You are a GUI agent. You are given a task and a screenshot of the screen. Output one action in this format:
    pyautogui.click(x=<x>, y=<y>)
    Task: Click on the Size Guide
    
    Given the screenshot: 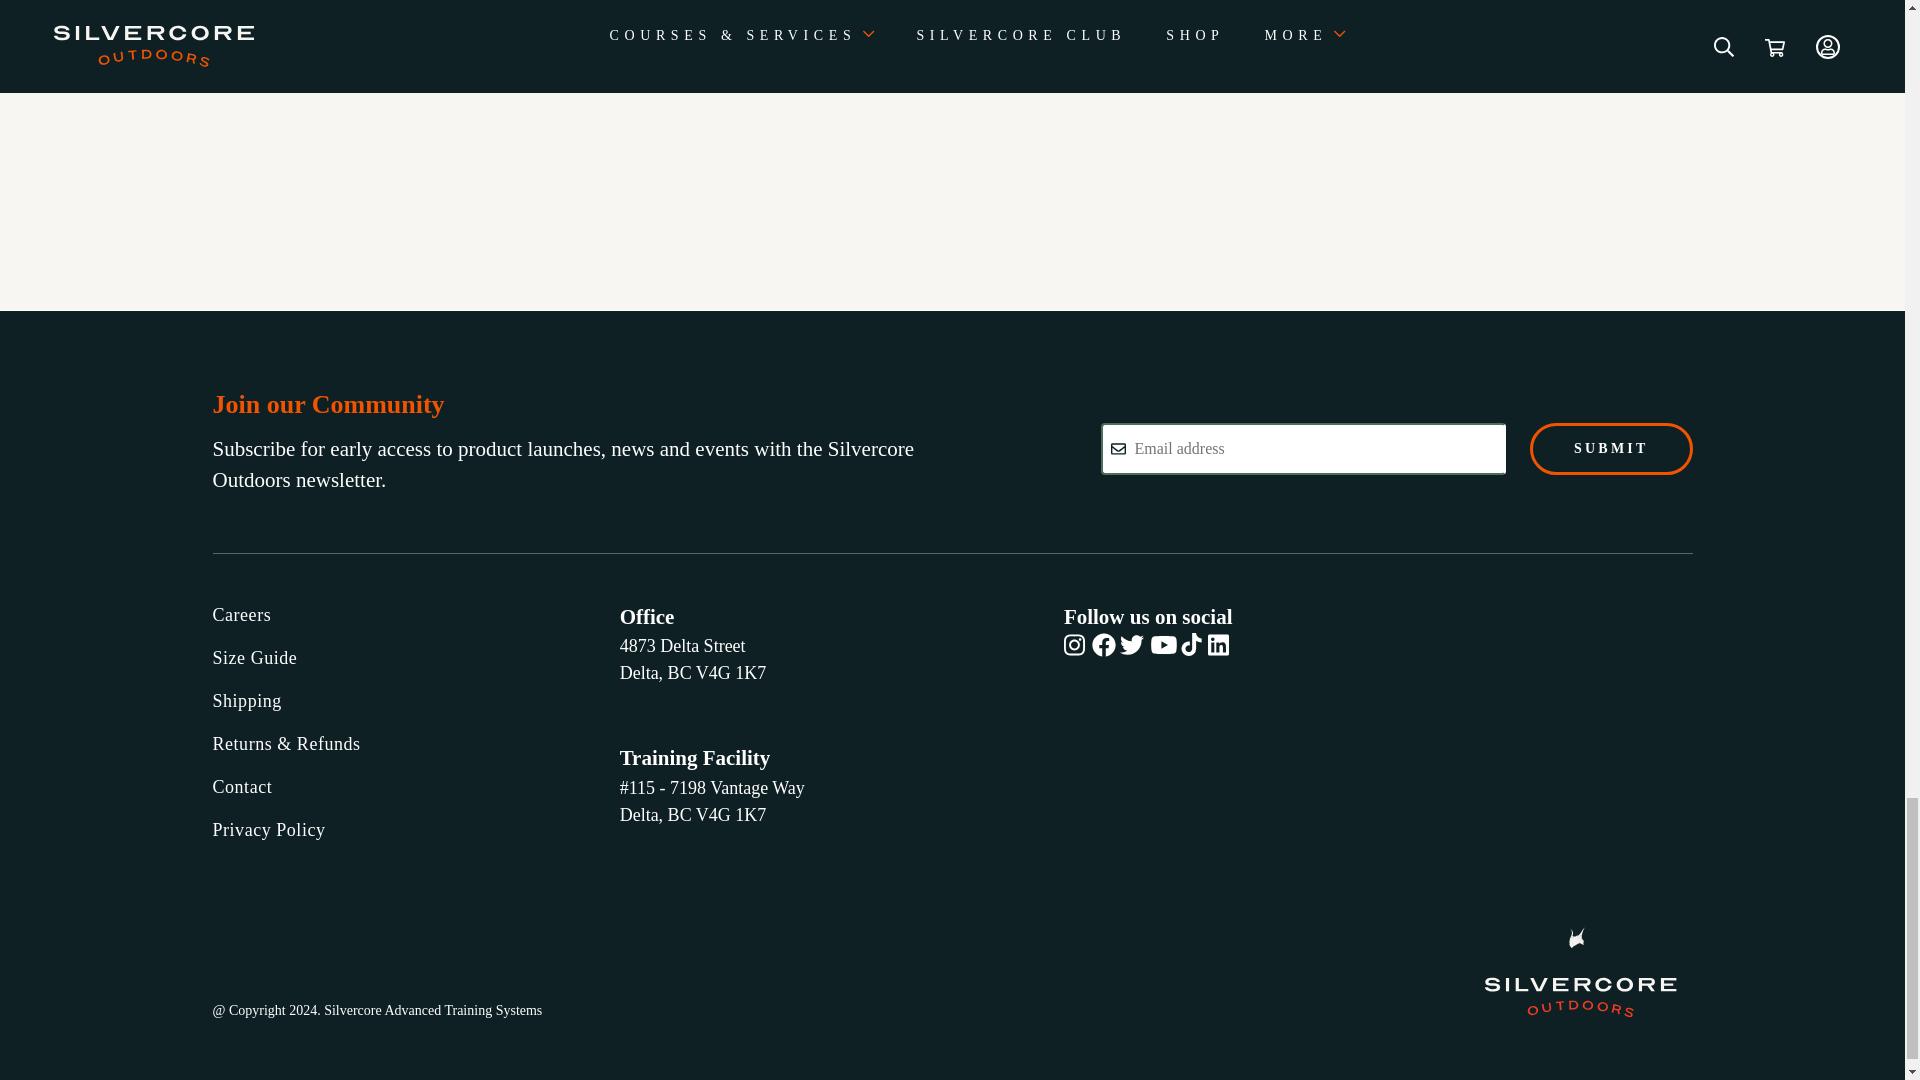 What is the action you would take?
    pyautogui.click(x=286, y=658)
    